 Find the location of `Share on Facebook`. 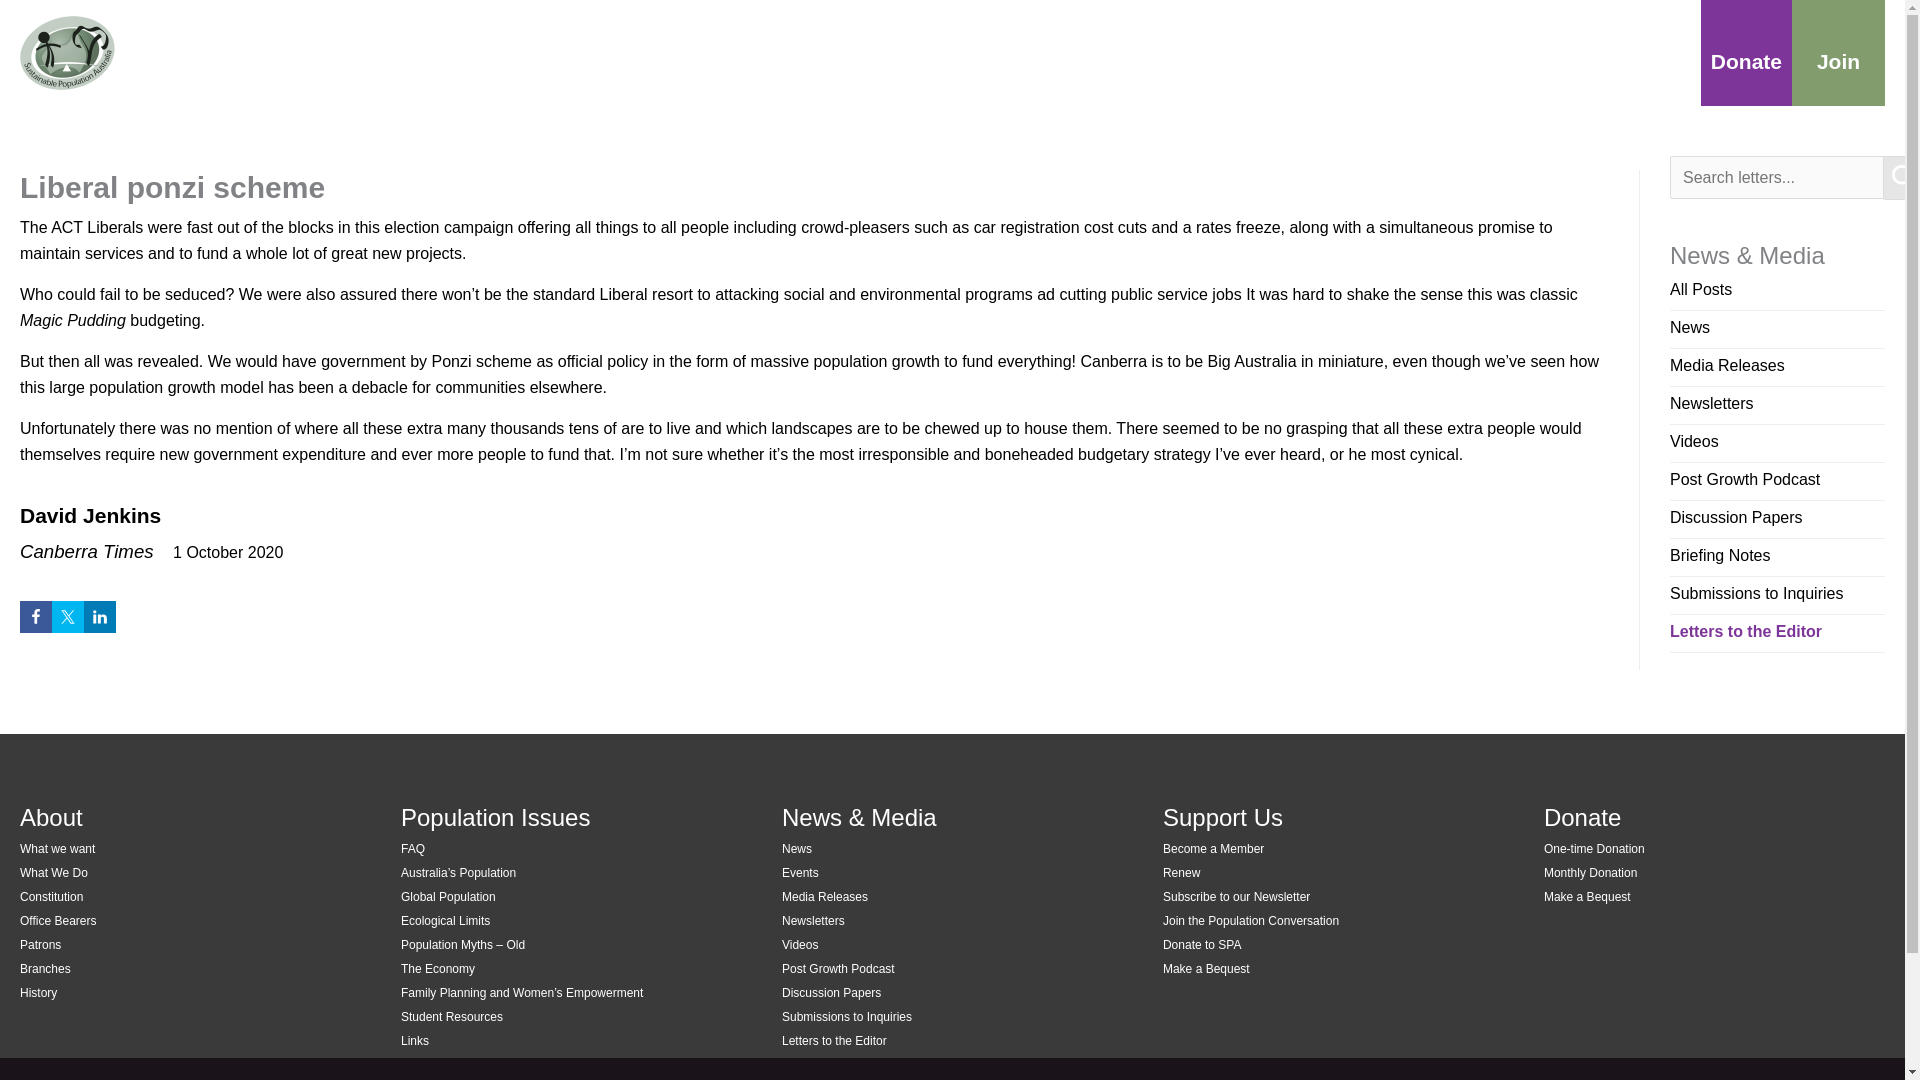

Share on Facebook is located at coordinates (35, 616).